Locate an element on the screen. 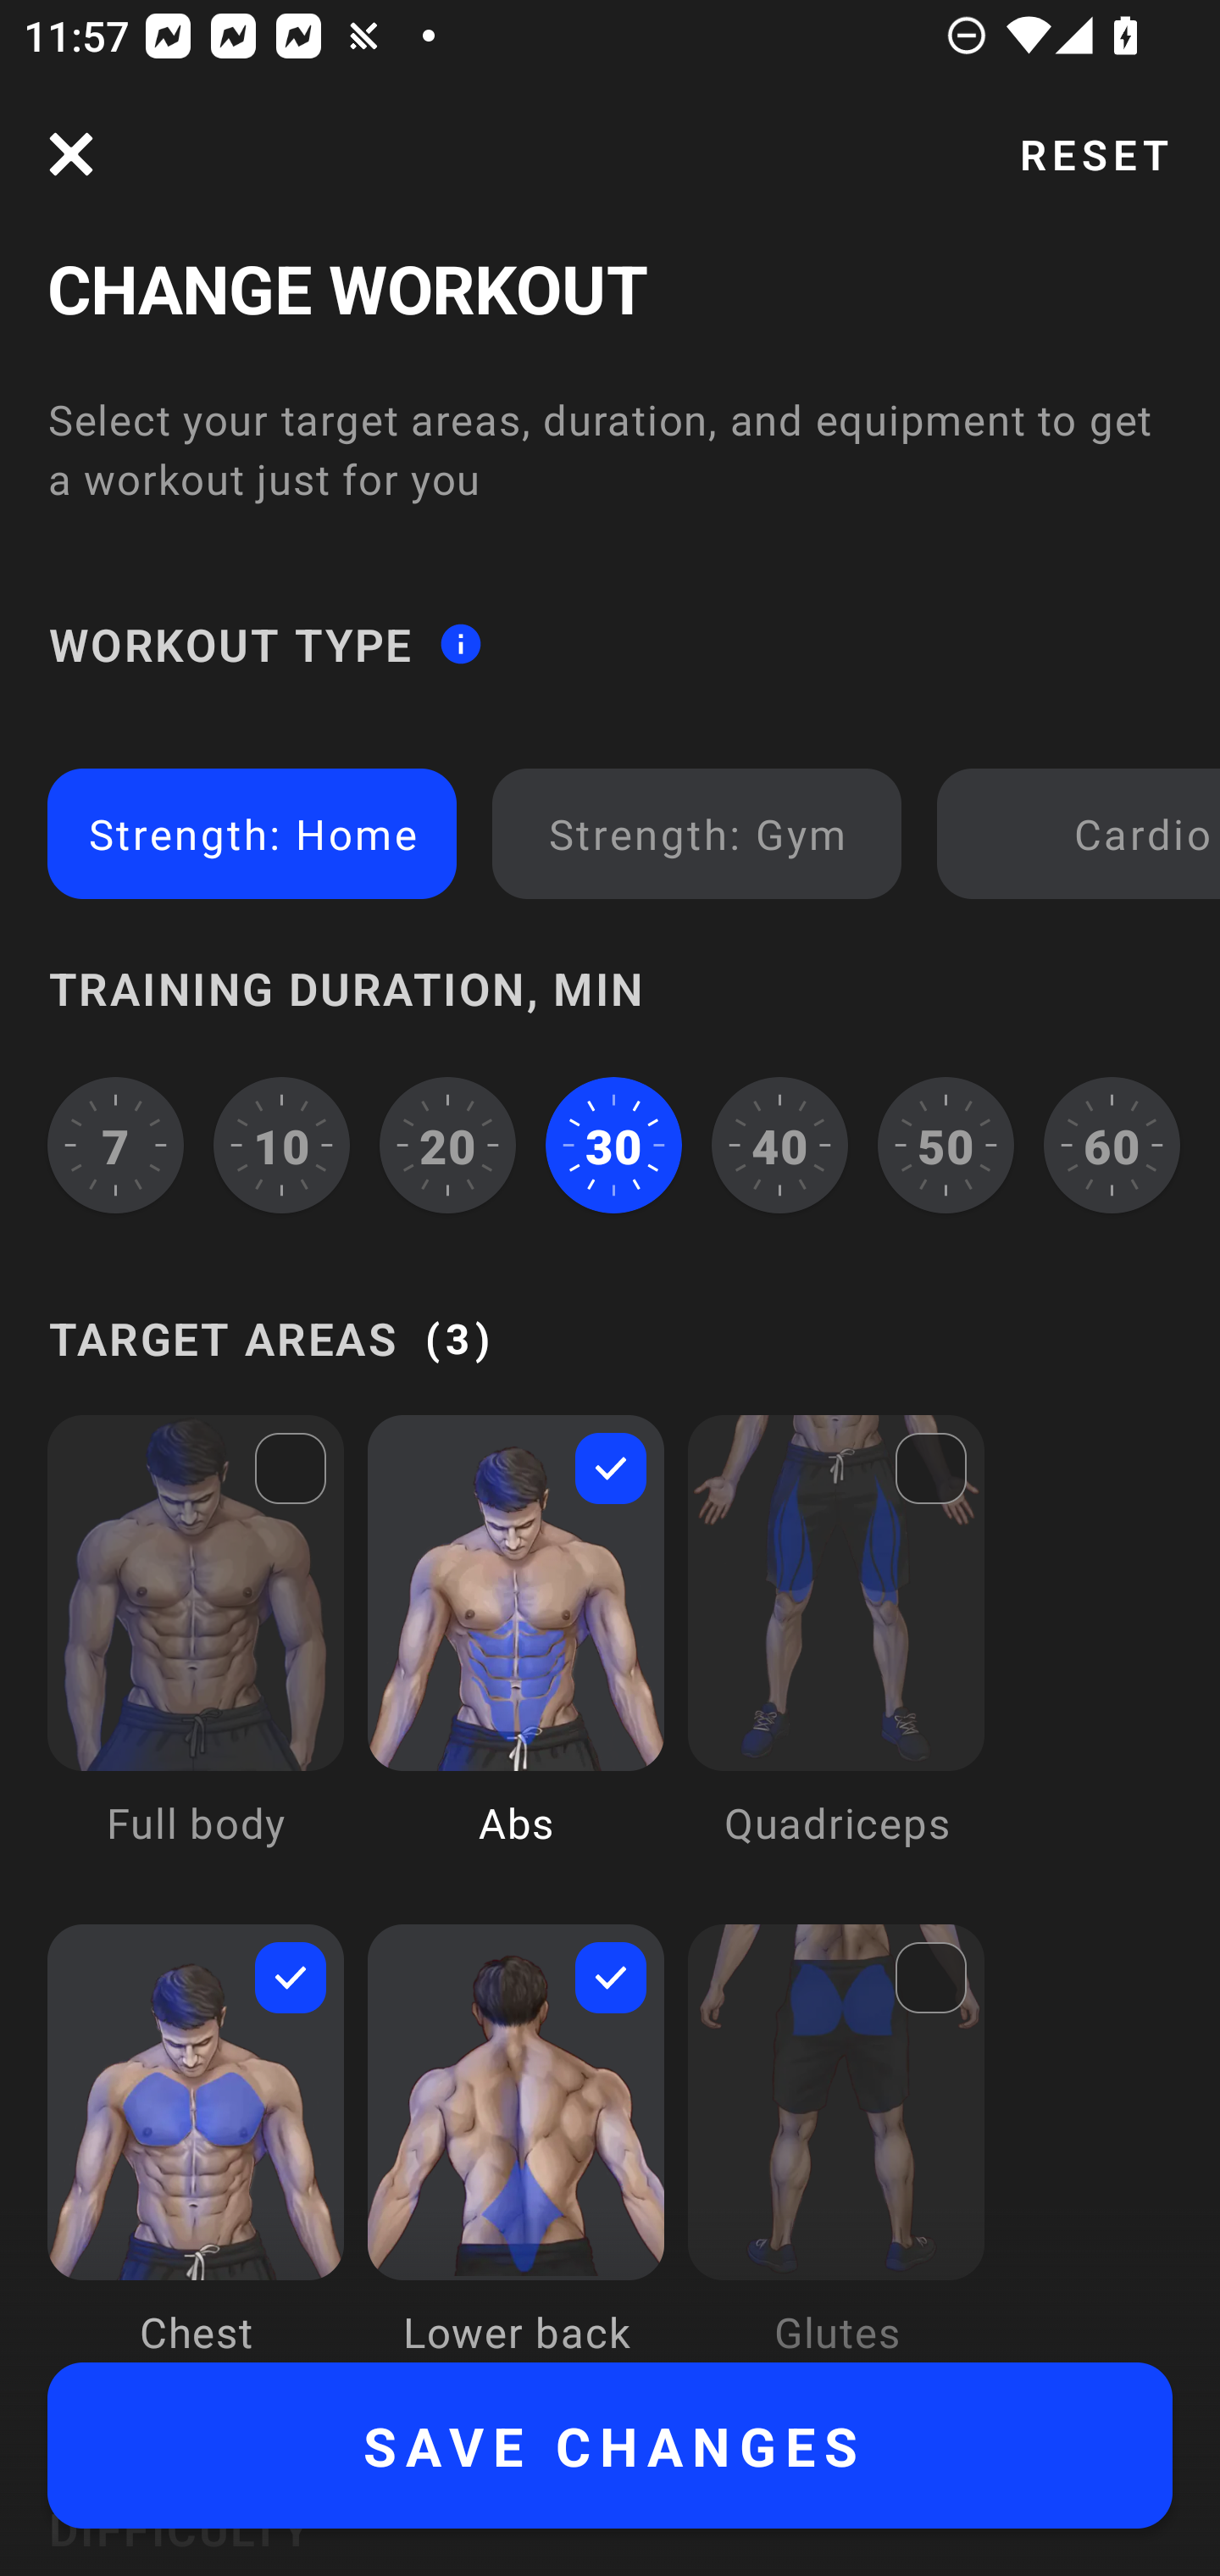  60 is located at coordinates (1112, 1144).